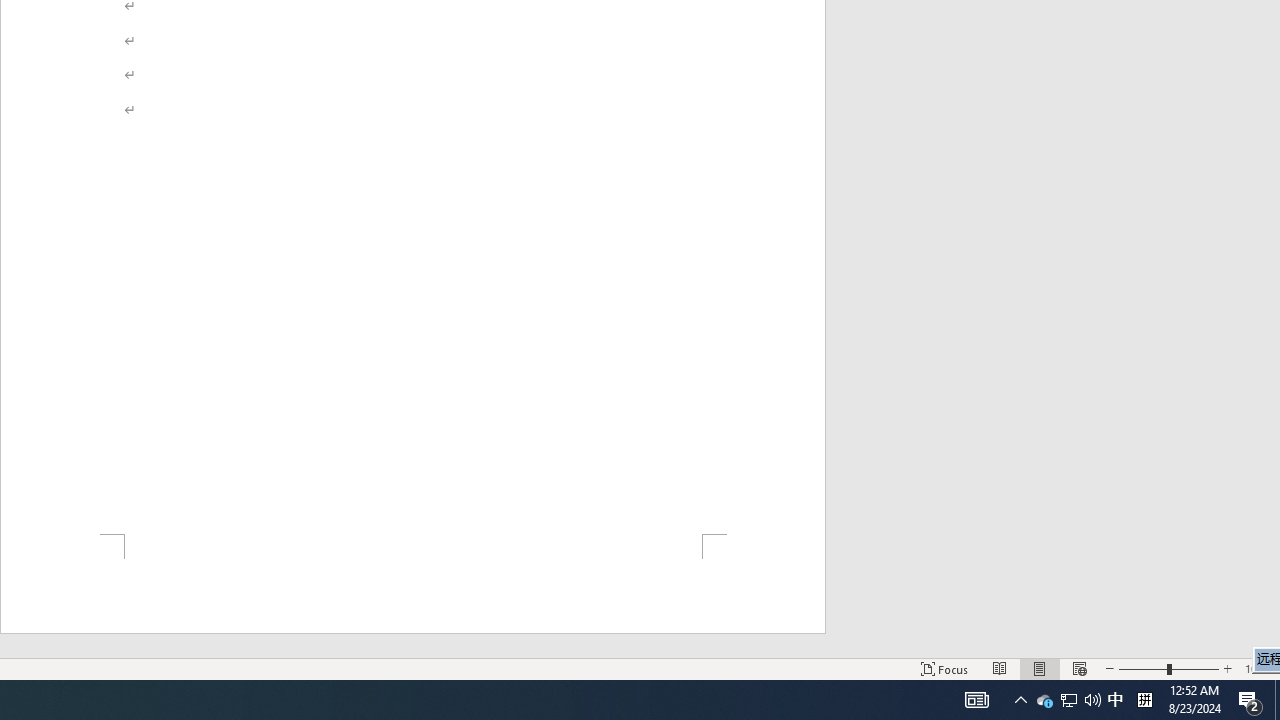 The image size is (1280, 720). What do you see at coordinates (1277, 700) in the screenshot?
I see `Show desktop` at bounding box center [1277, 700].